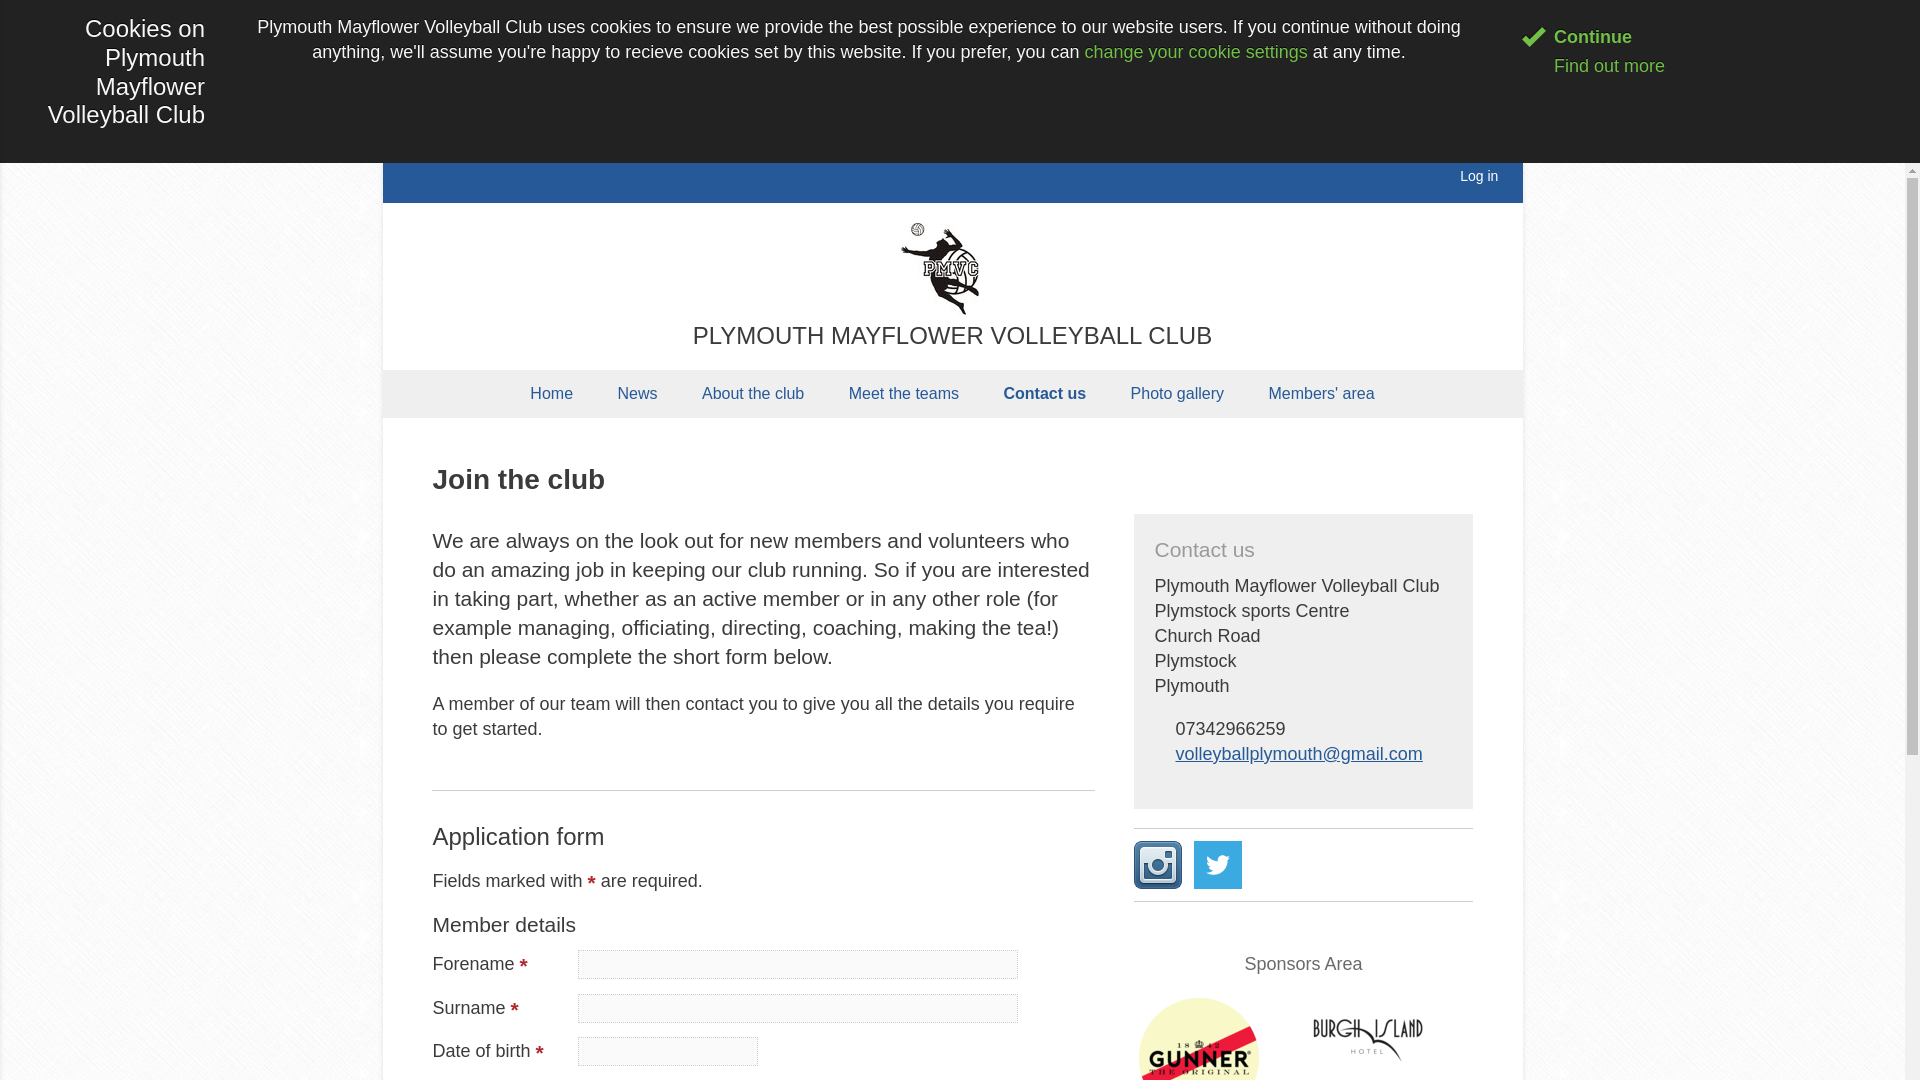 Image resolution: width=1920 pixels, height=1080 pixels. I want to click on Follow us on Instagram, so click(1158, 864).